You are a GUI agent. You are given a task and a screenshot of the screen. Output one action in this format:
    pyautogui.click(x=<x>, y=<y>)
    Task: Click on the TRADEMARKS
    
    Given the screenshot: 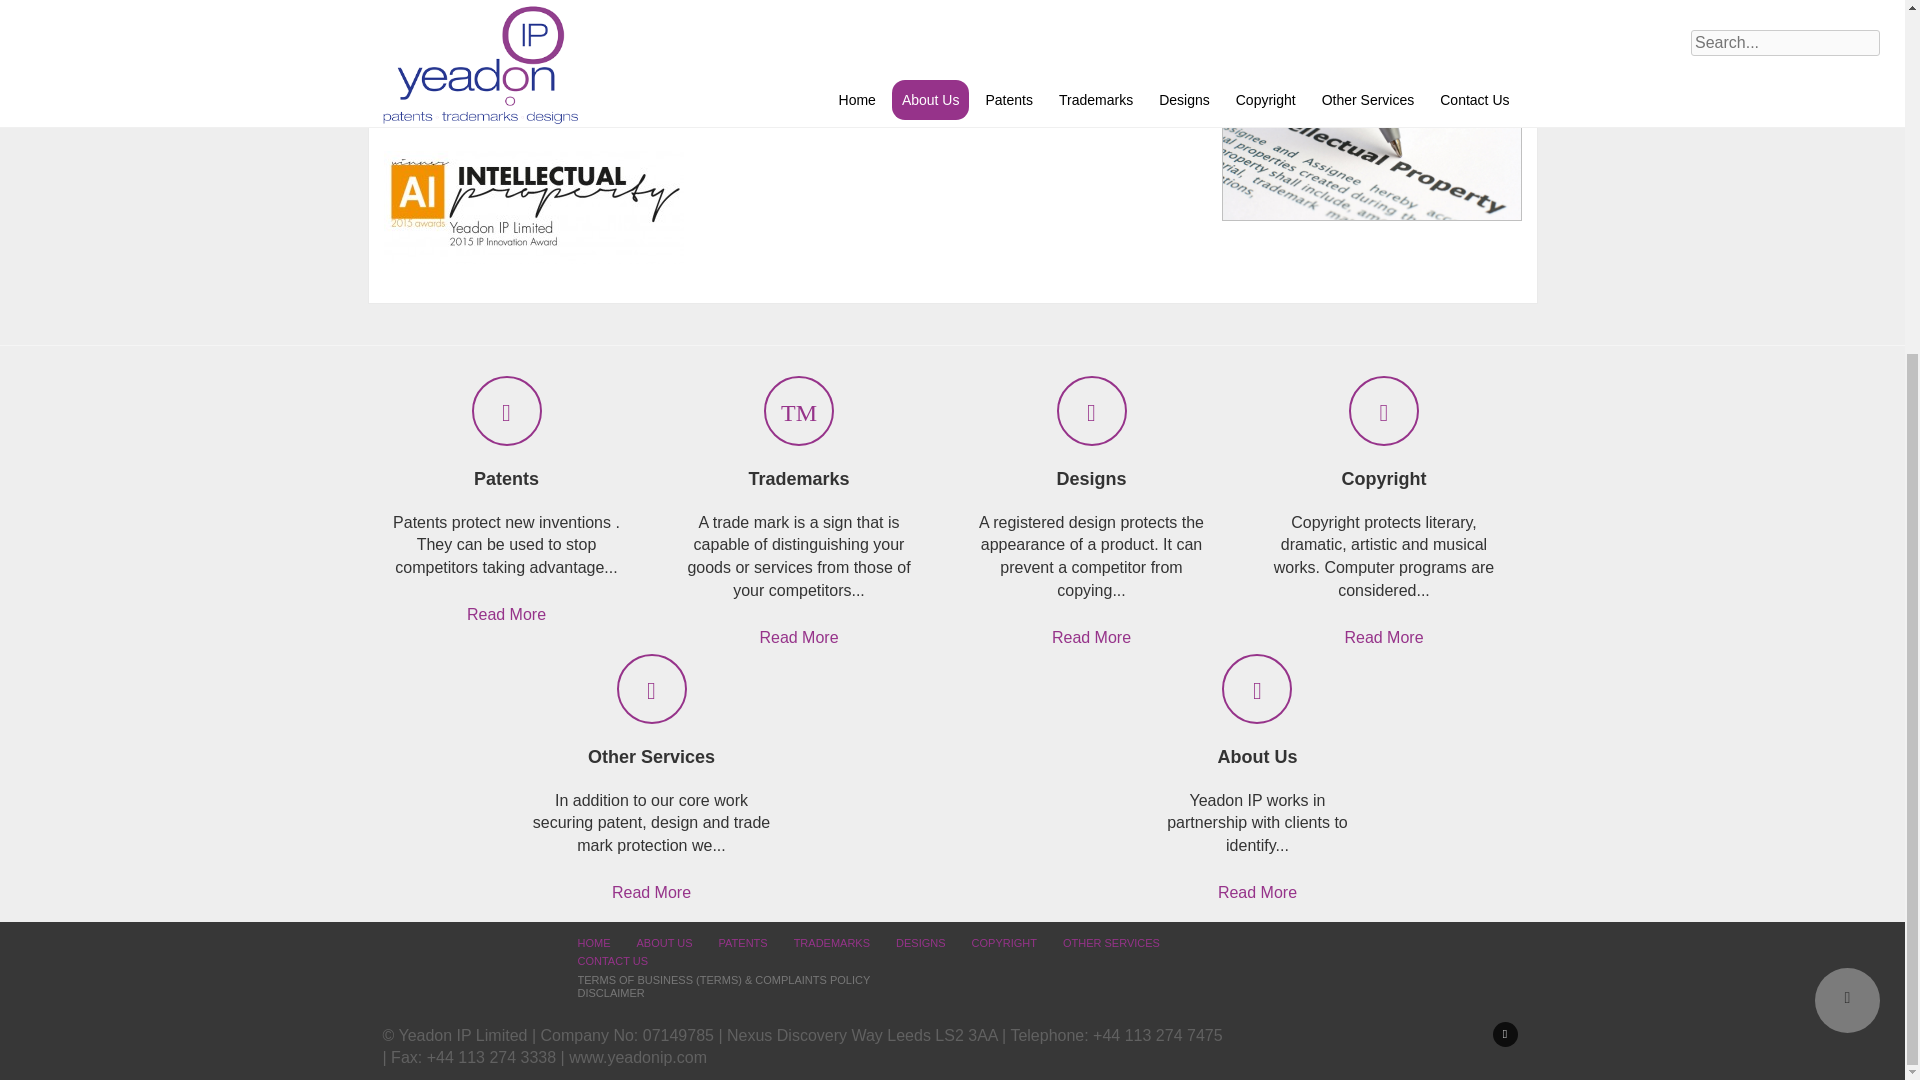 What is the action you would take?
    pyautogui.click(x=832, y=943)
    